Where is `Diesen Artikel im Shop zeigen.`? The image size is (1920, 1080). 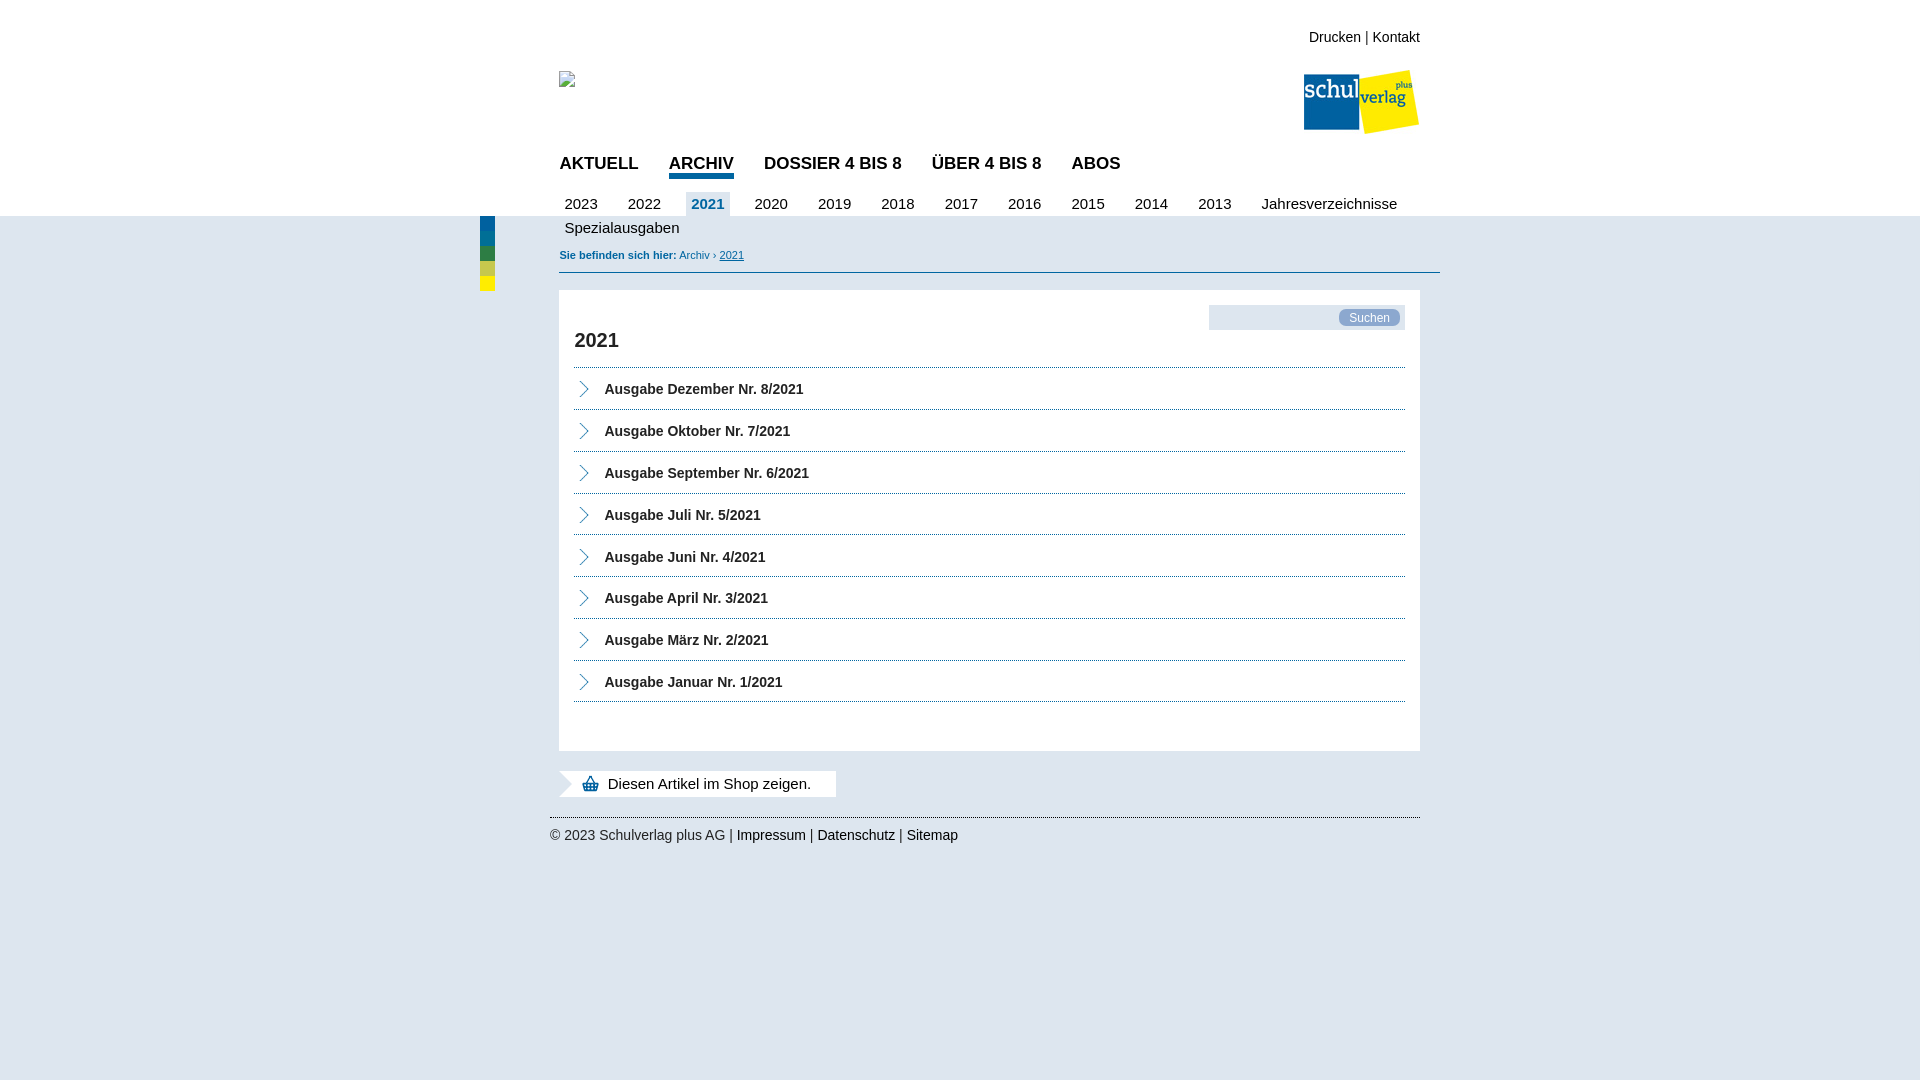 Diesen Artikel im Shop zeigen. is located at coordinates (694, 784).